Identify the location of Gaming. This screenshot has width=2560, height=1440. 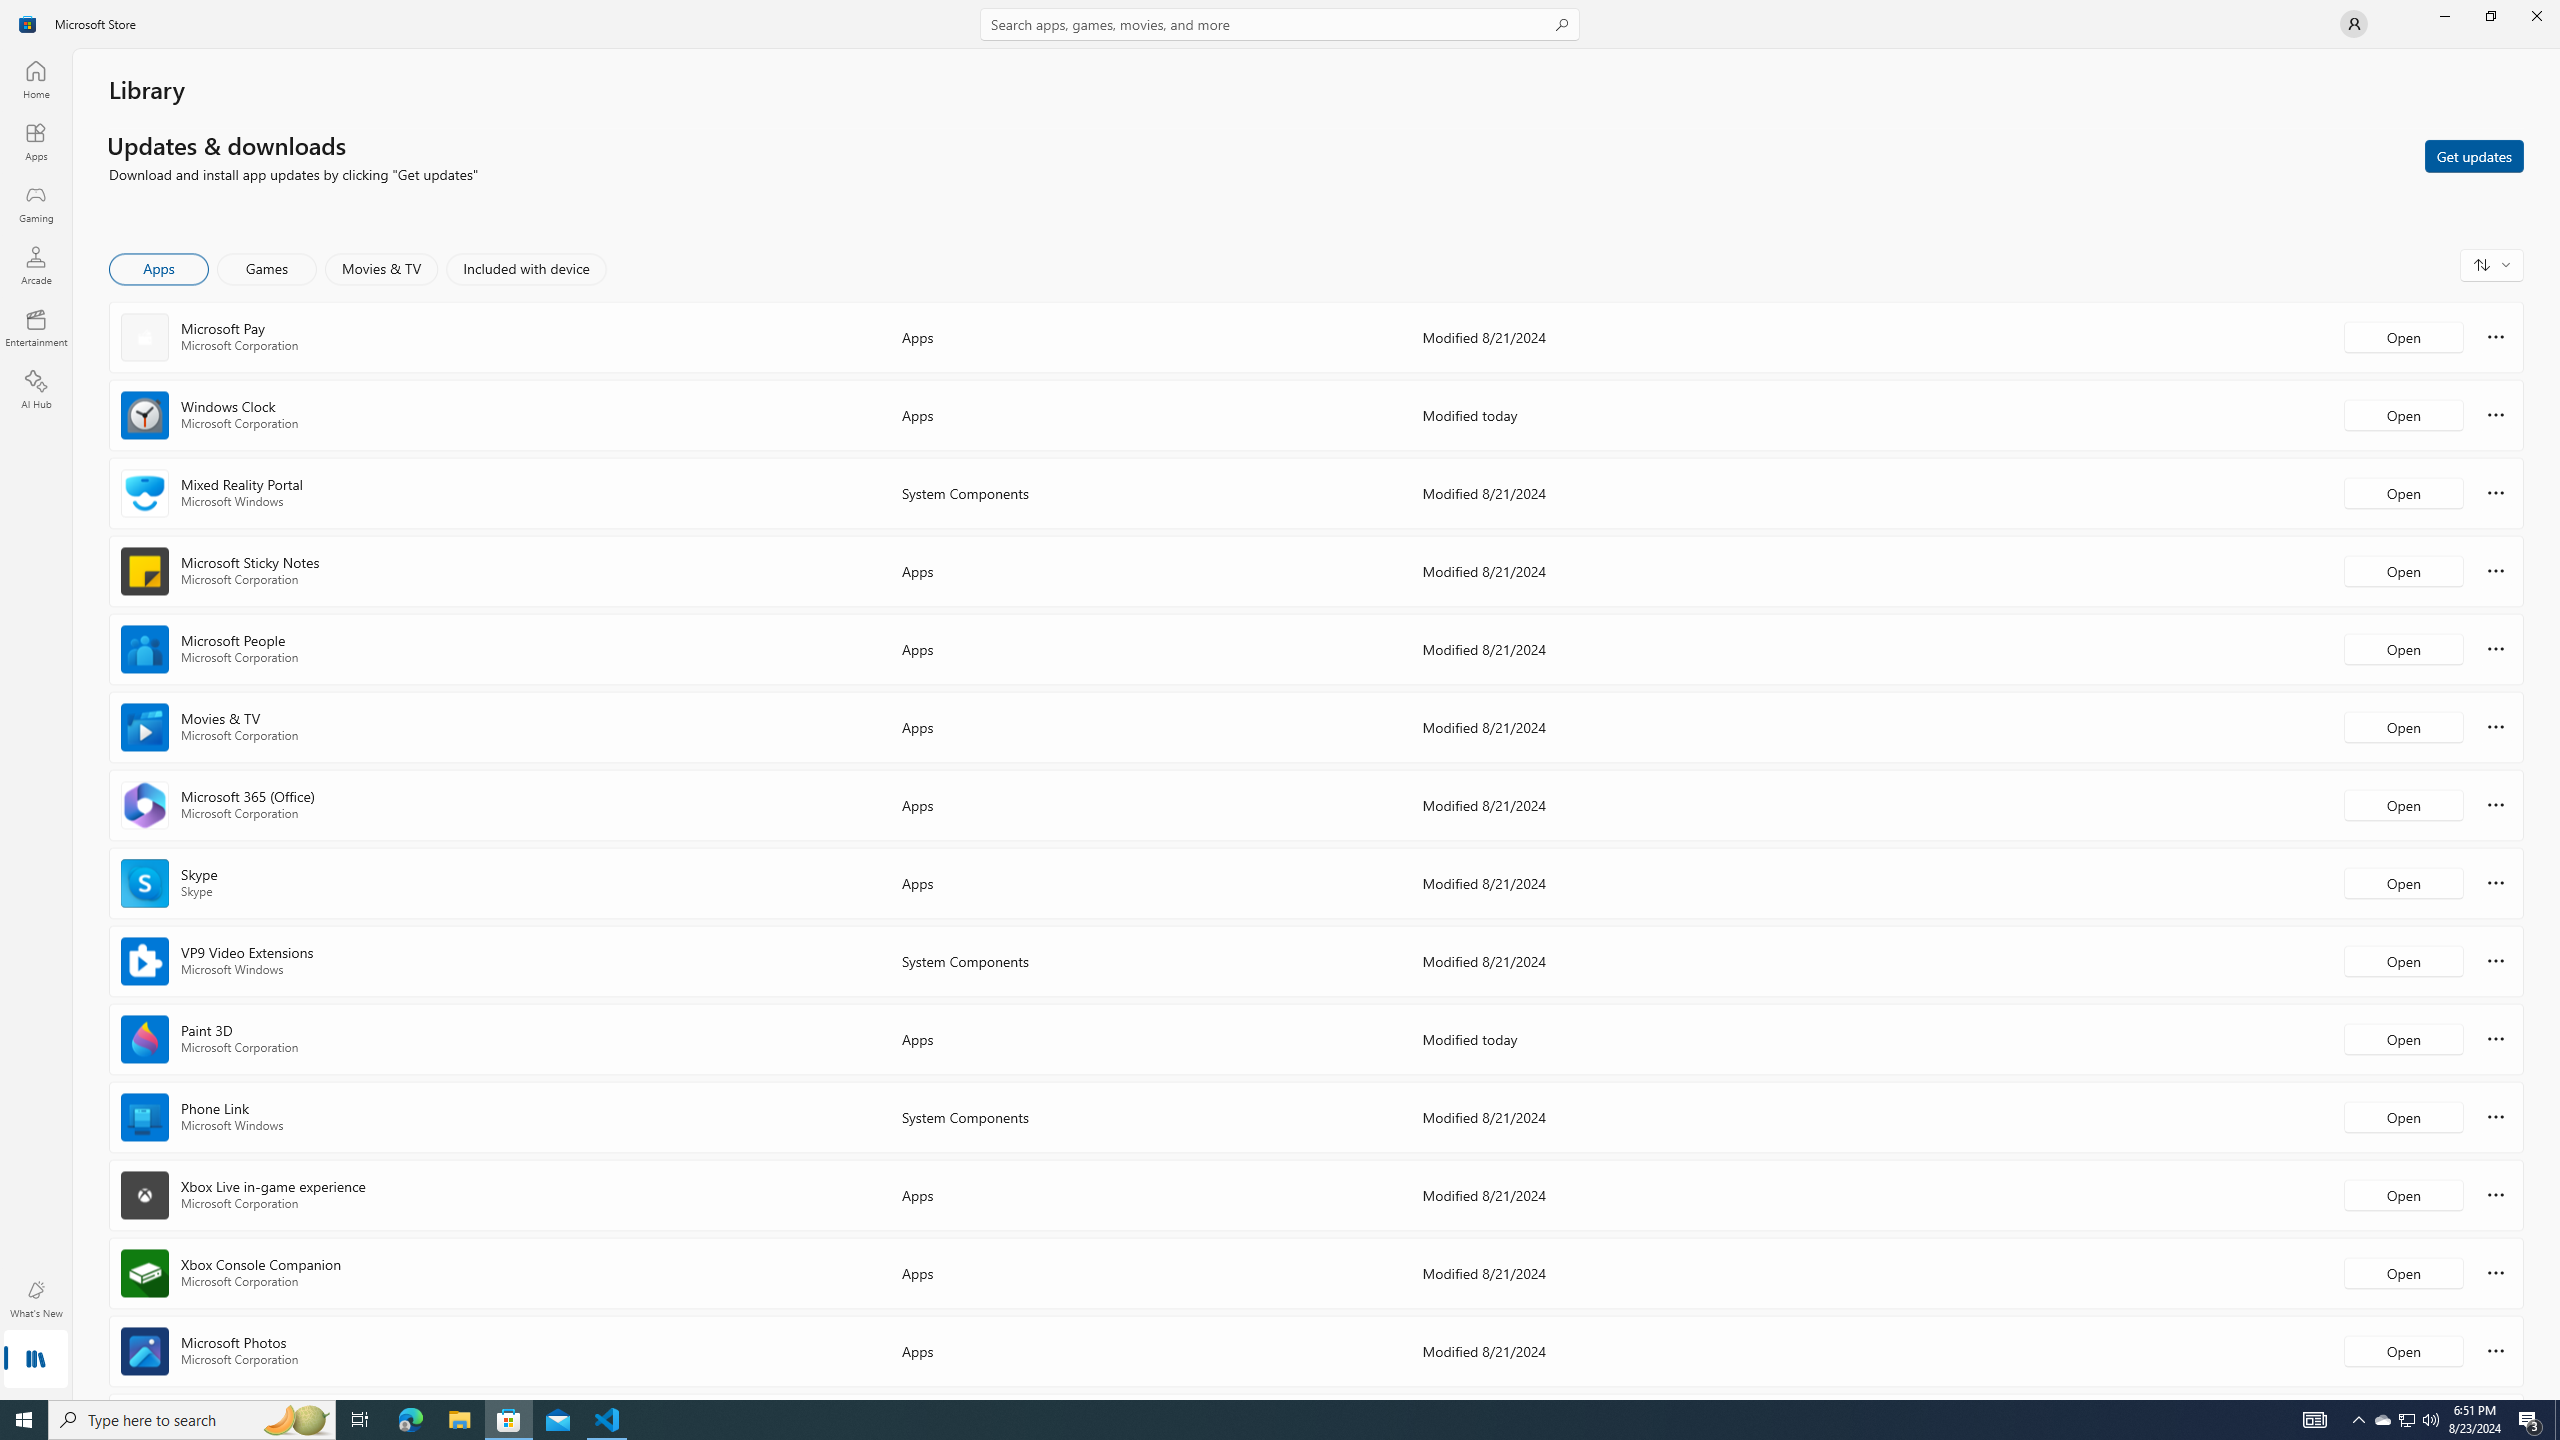
(36, 203).